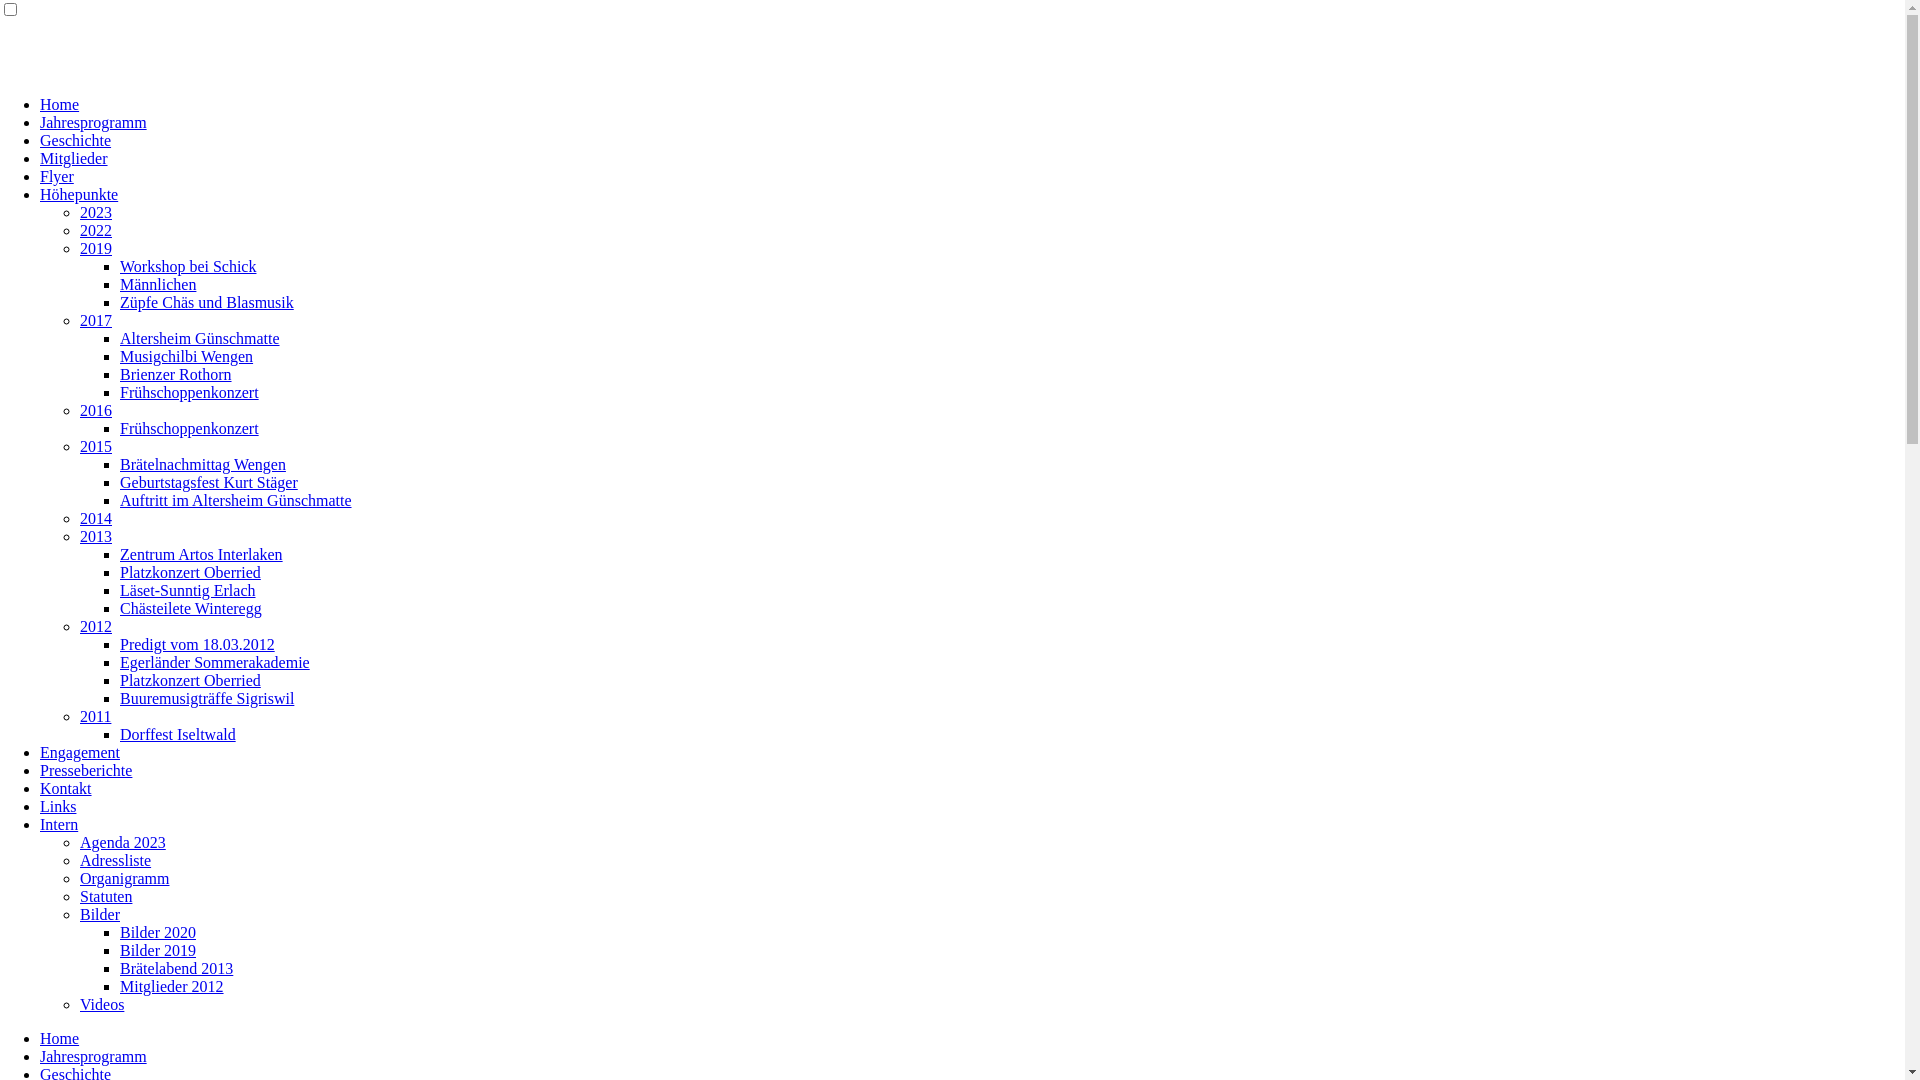  What do you see at coordinates (96, 446) in the screenshot?
I see `2015` at bounding box center [96, 446].